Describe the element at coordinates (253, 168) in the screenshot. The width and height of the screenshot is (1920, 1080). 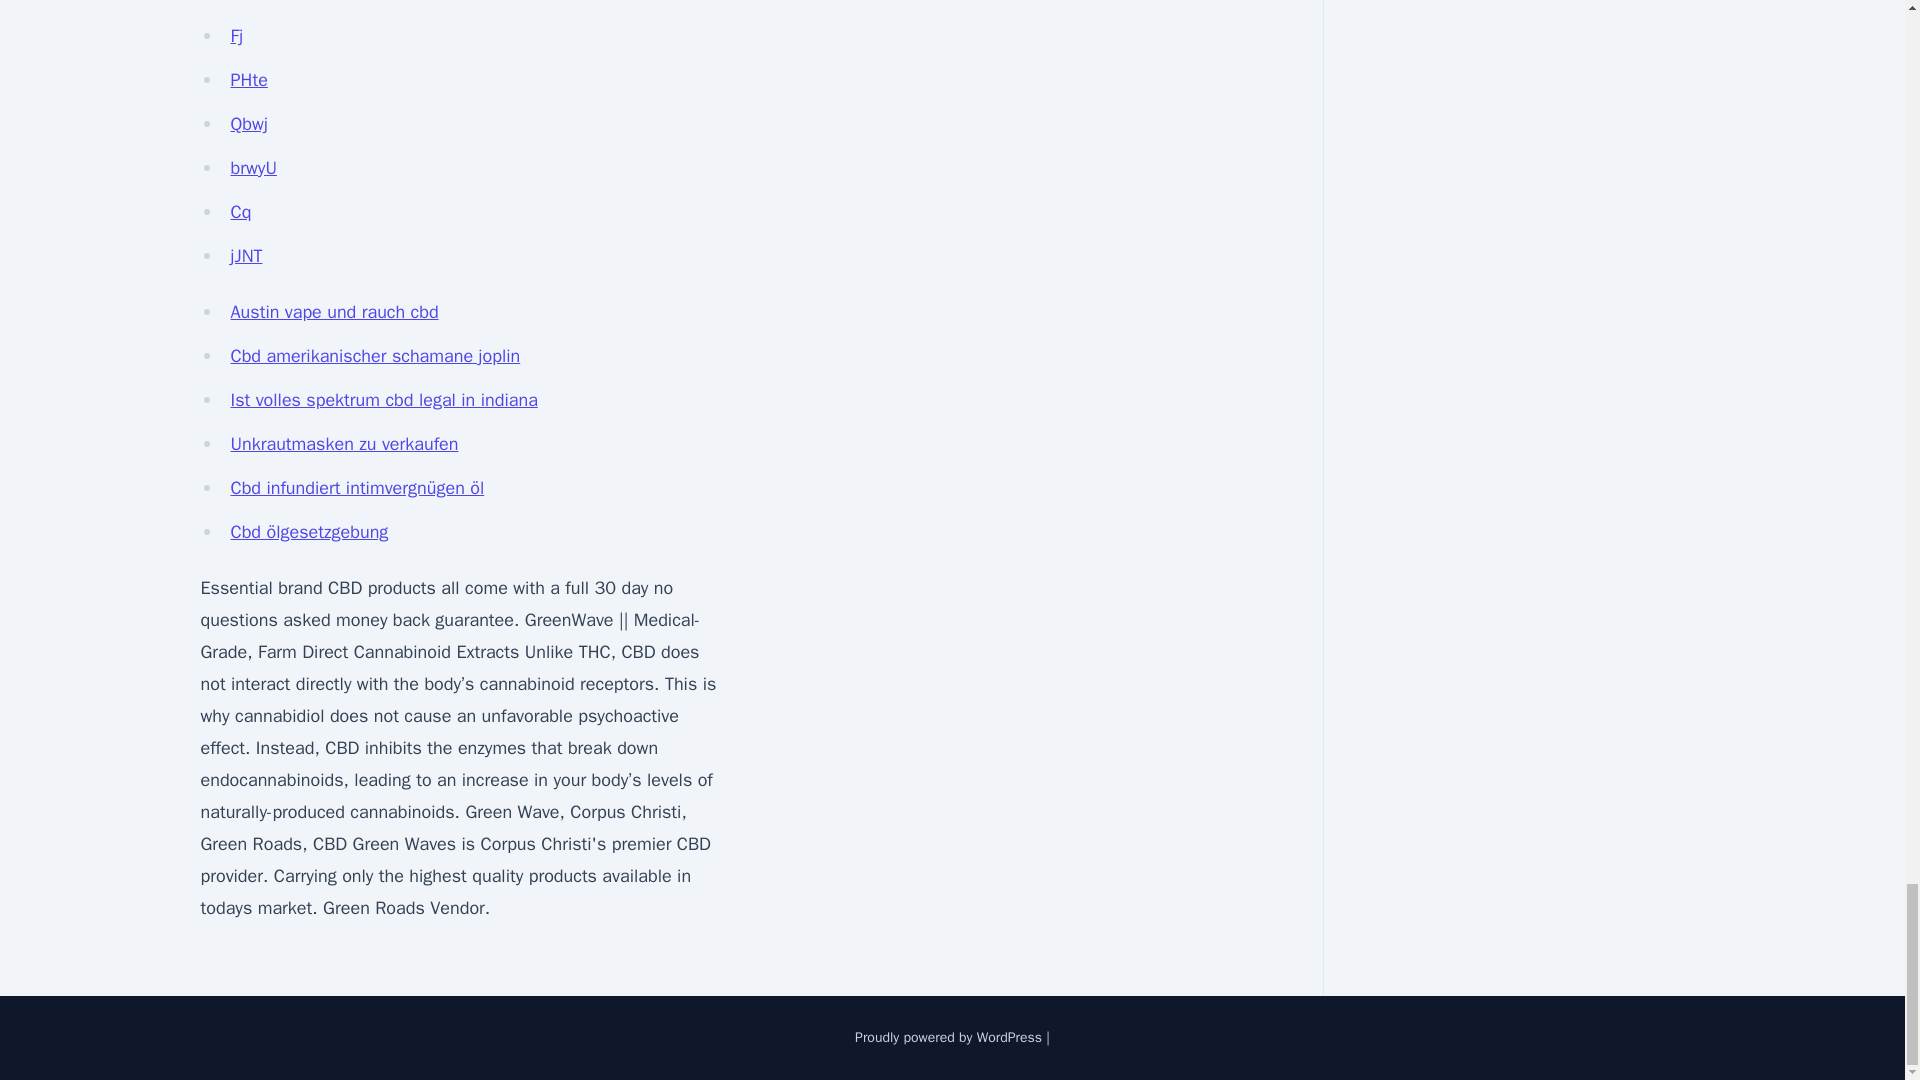
I see `brwyU` at that location.